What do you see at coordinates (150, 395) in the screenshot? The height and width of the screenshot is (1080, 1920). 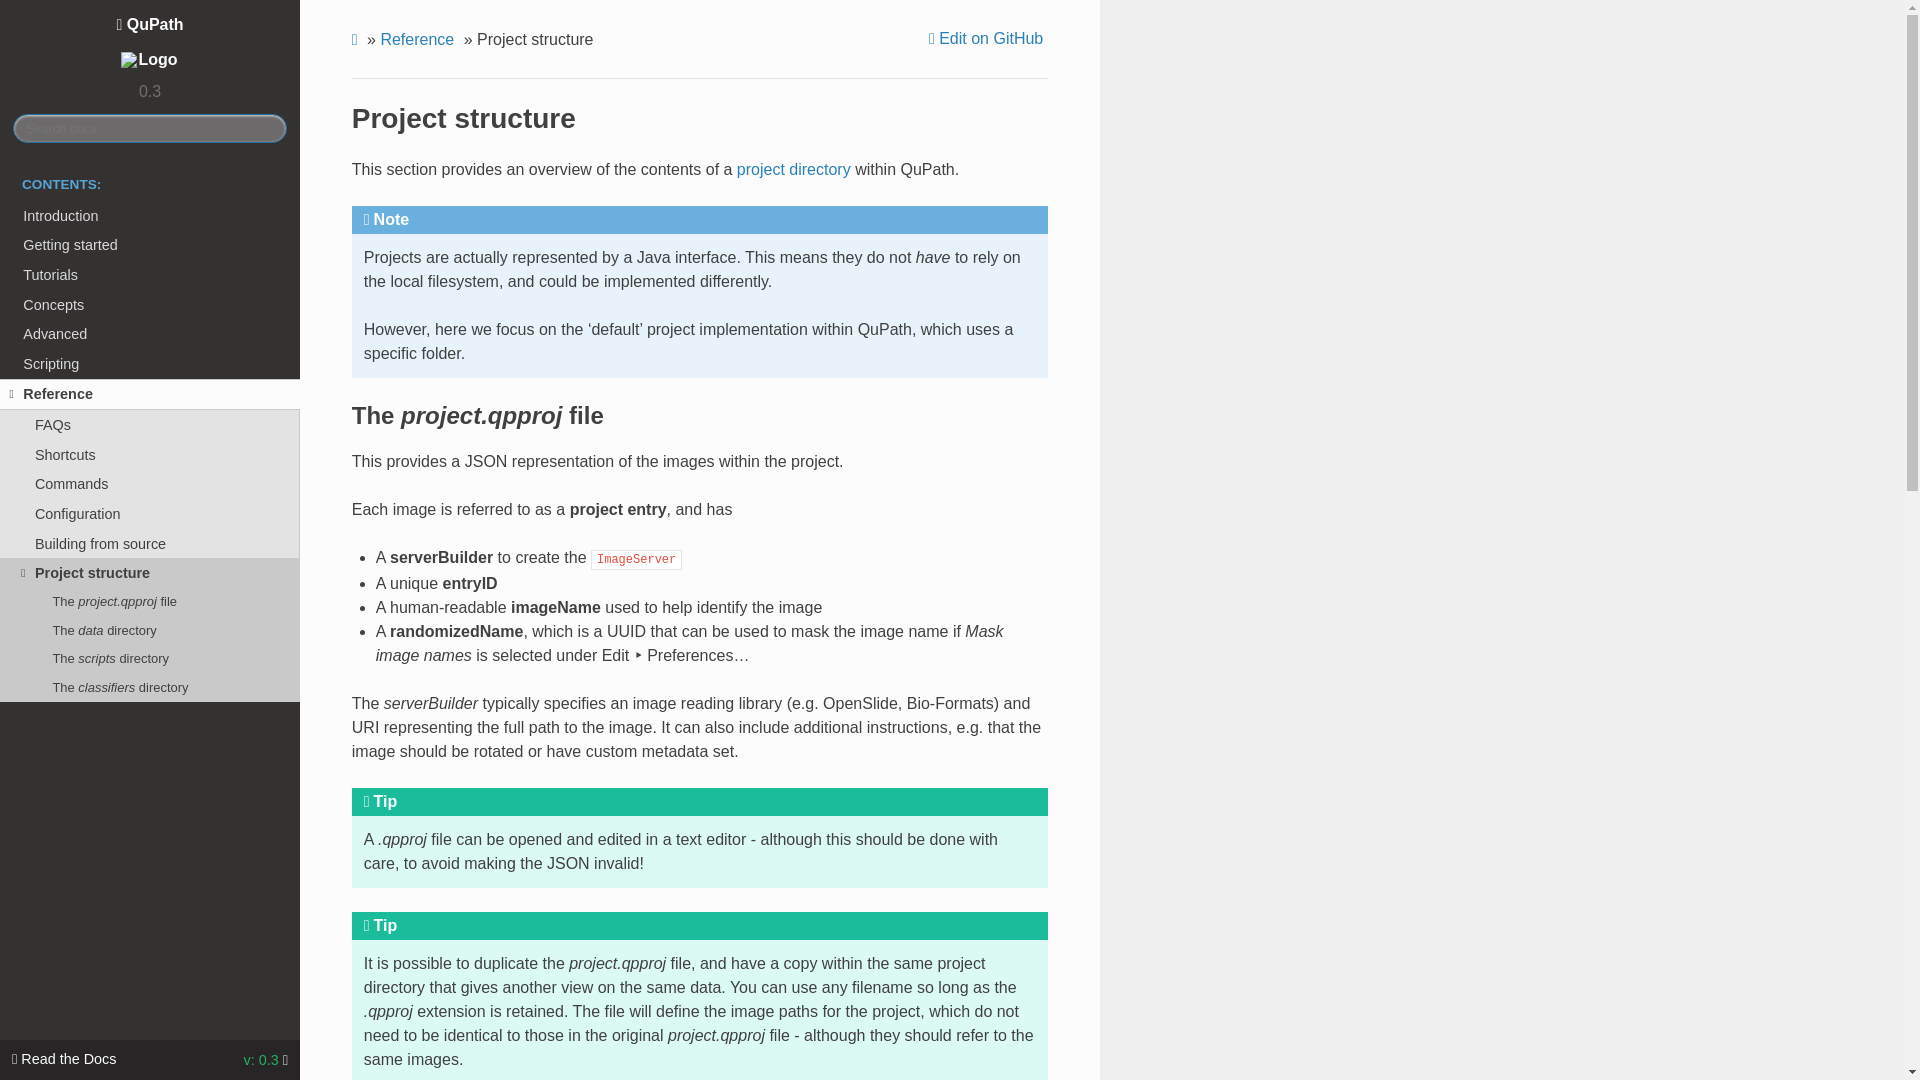 I see `Reference` at bounding box center [150, 395].